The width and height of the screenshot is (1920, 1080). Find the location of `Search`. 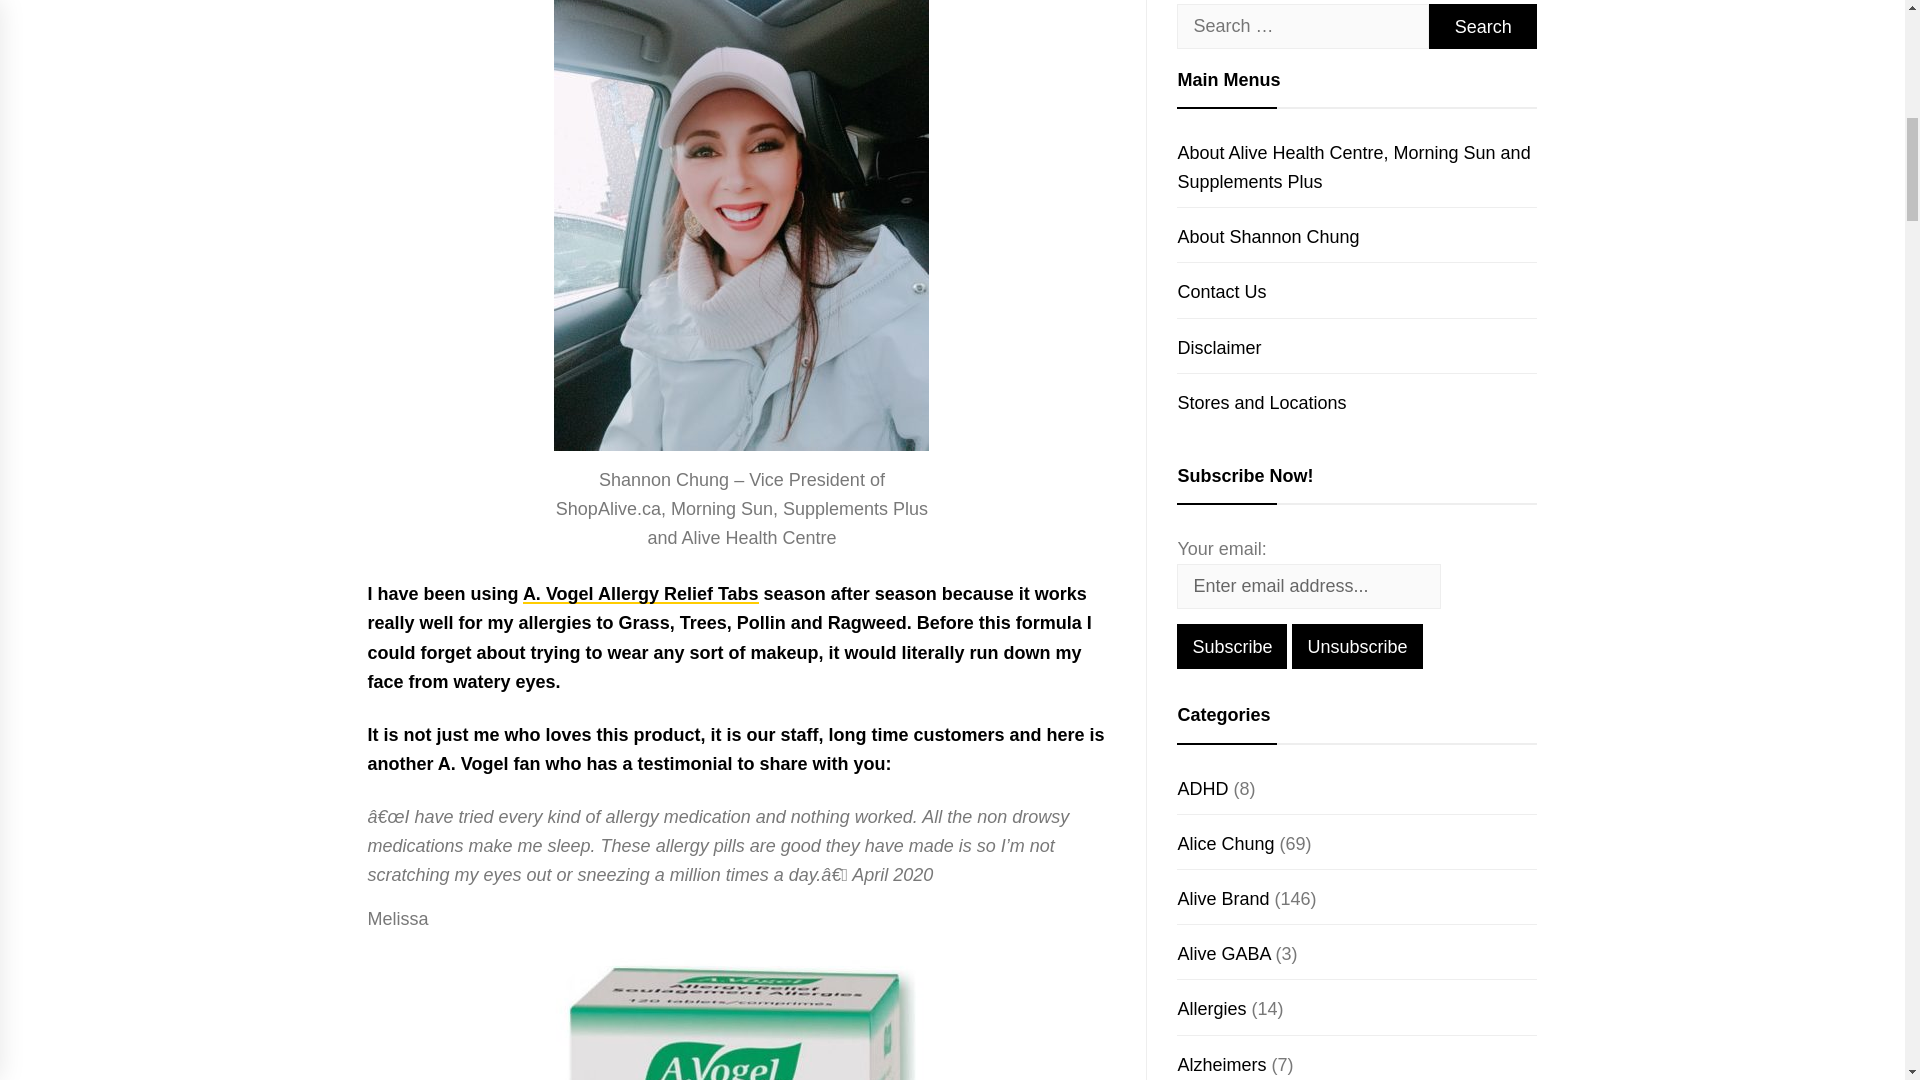

Search is located at coordinates (1482, 26).